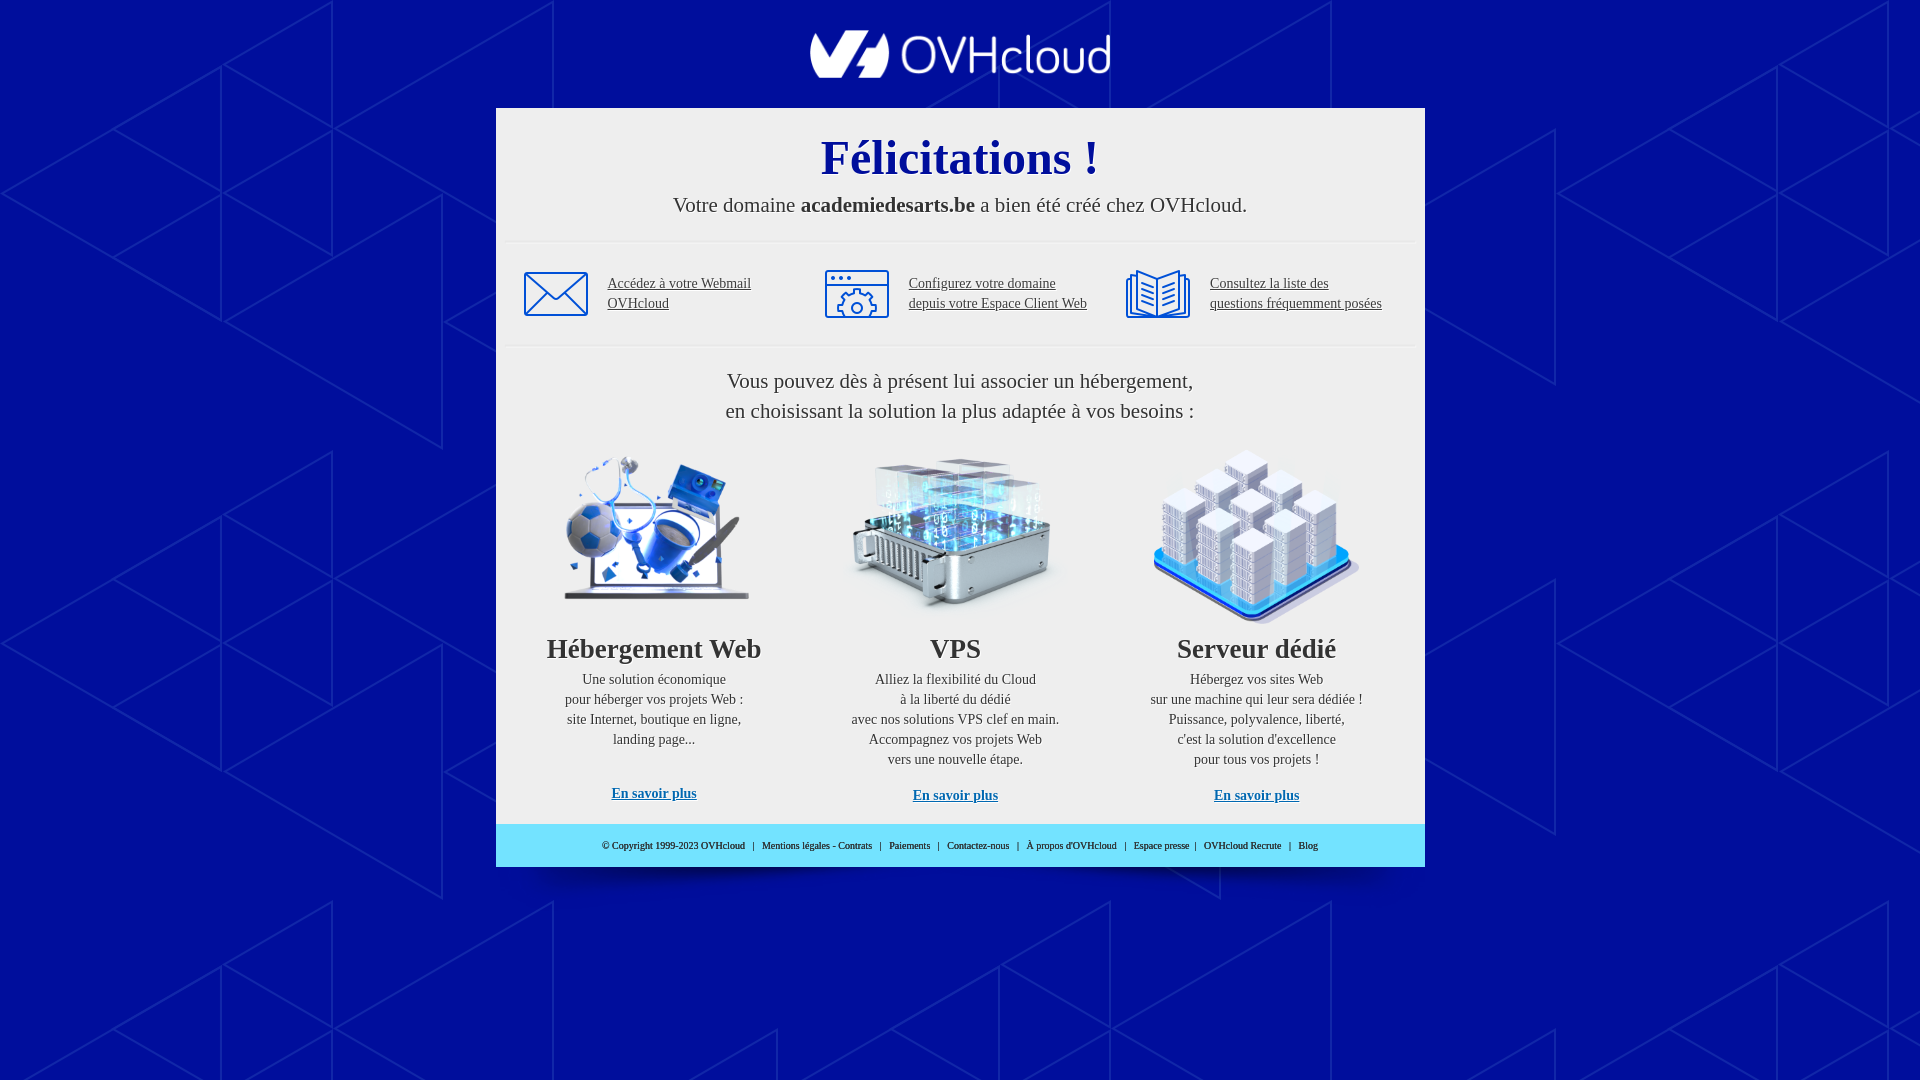 This screenshot has height=1080, width=1920. Describe the element at coordinates (998, 294) in the screenshot. I see `Configurez votre domaine
depuis votre Espace Client Web` at that location.